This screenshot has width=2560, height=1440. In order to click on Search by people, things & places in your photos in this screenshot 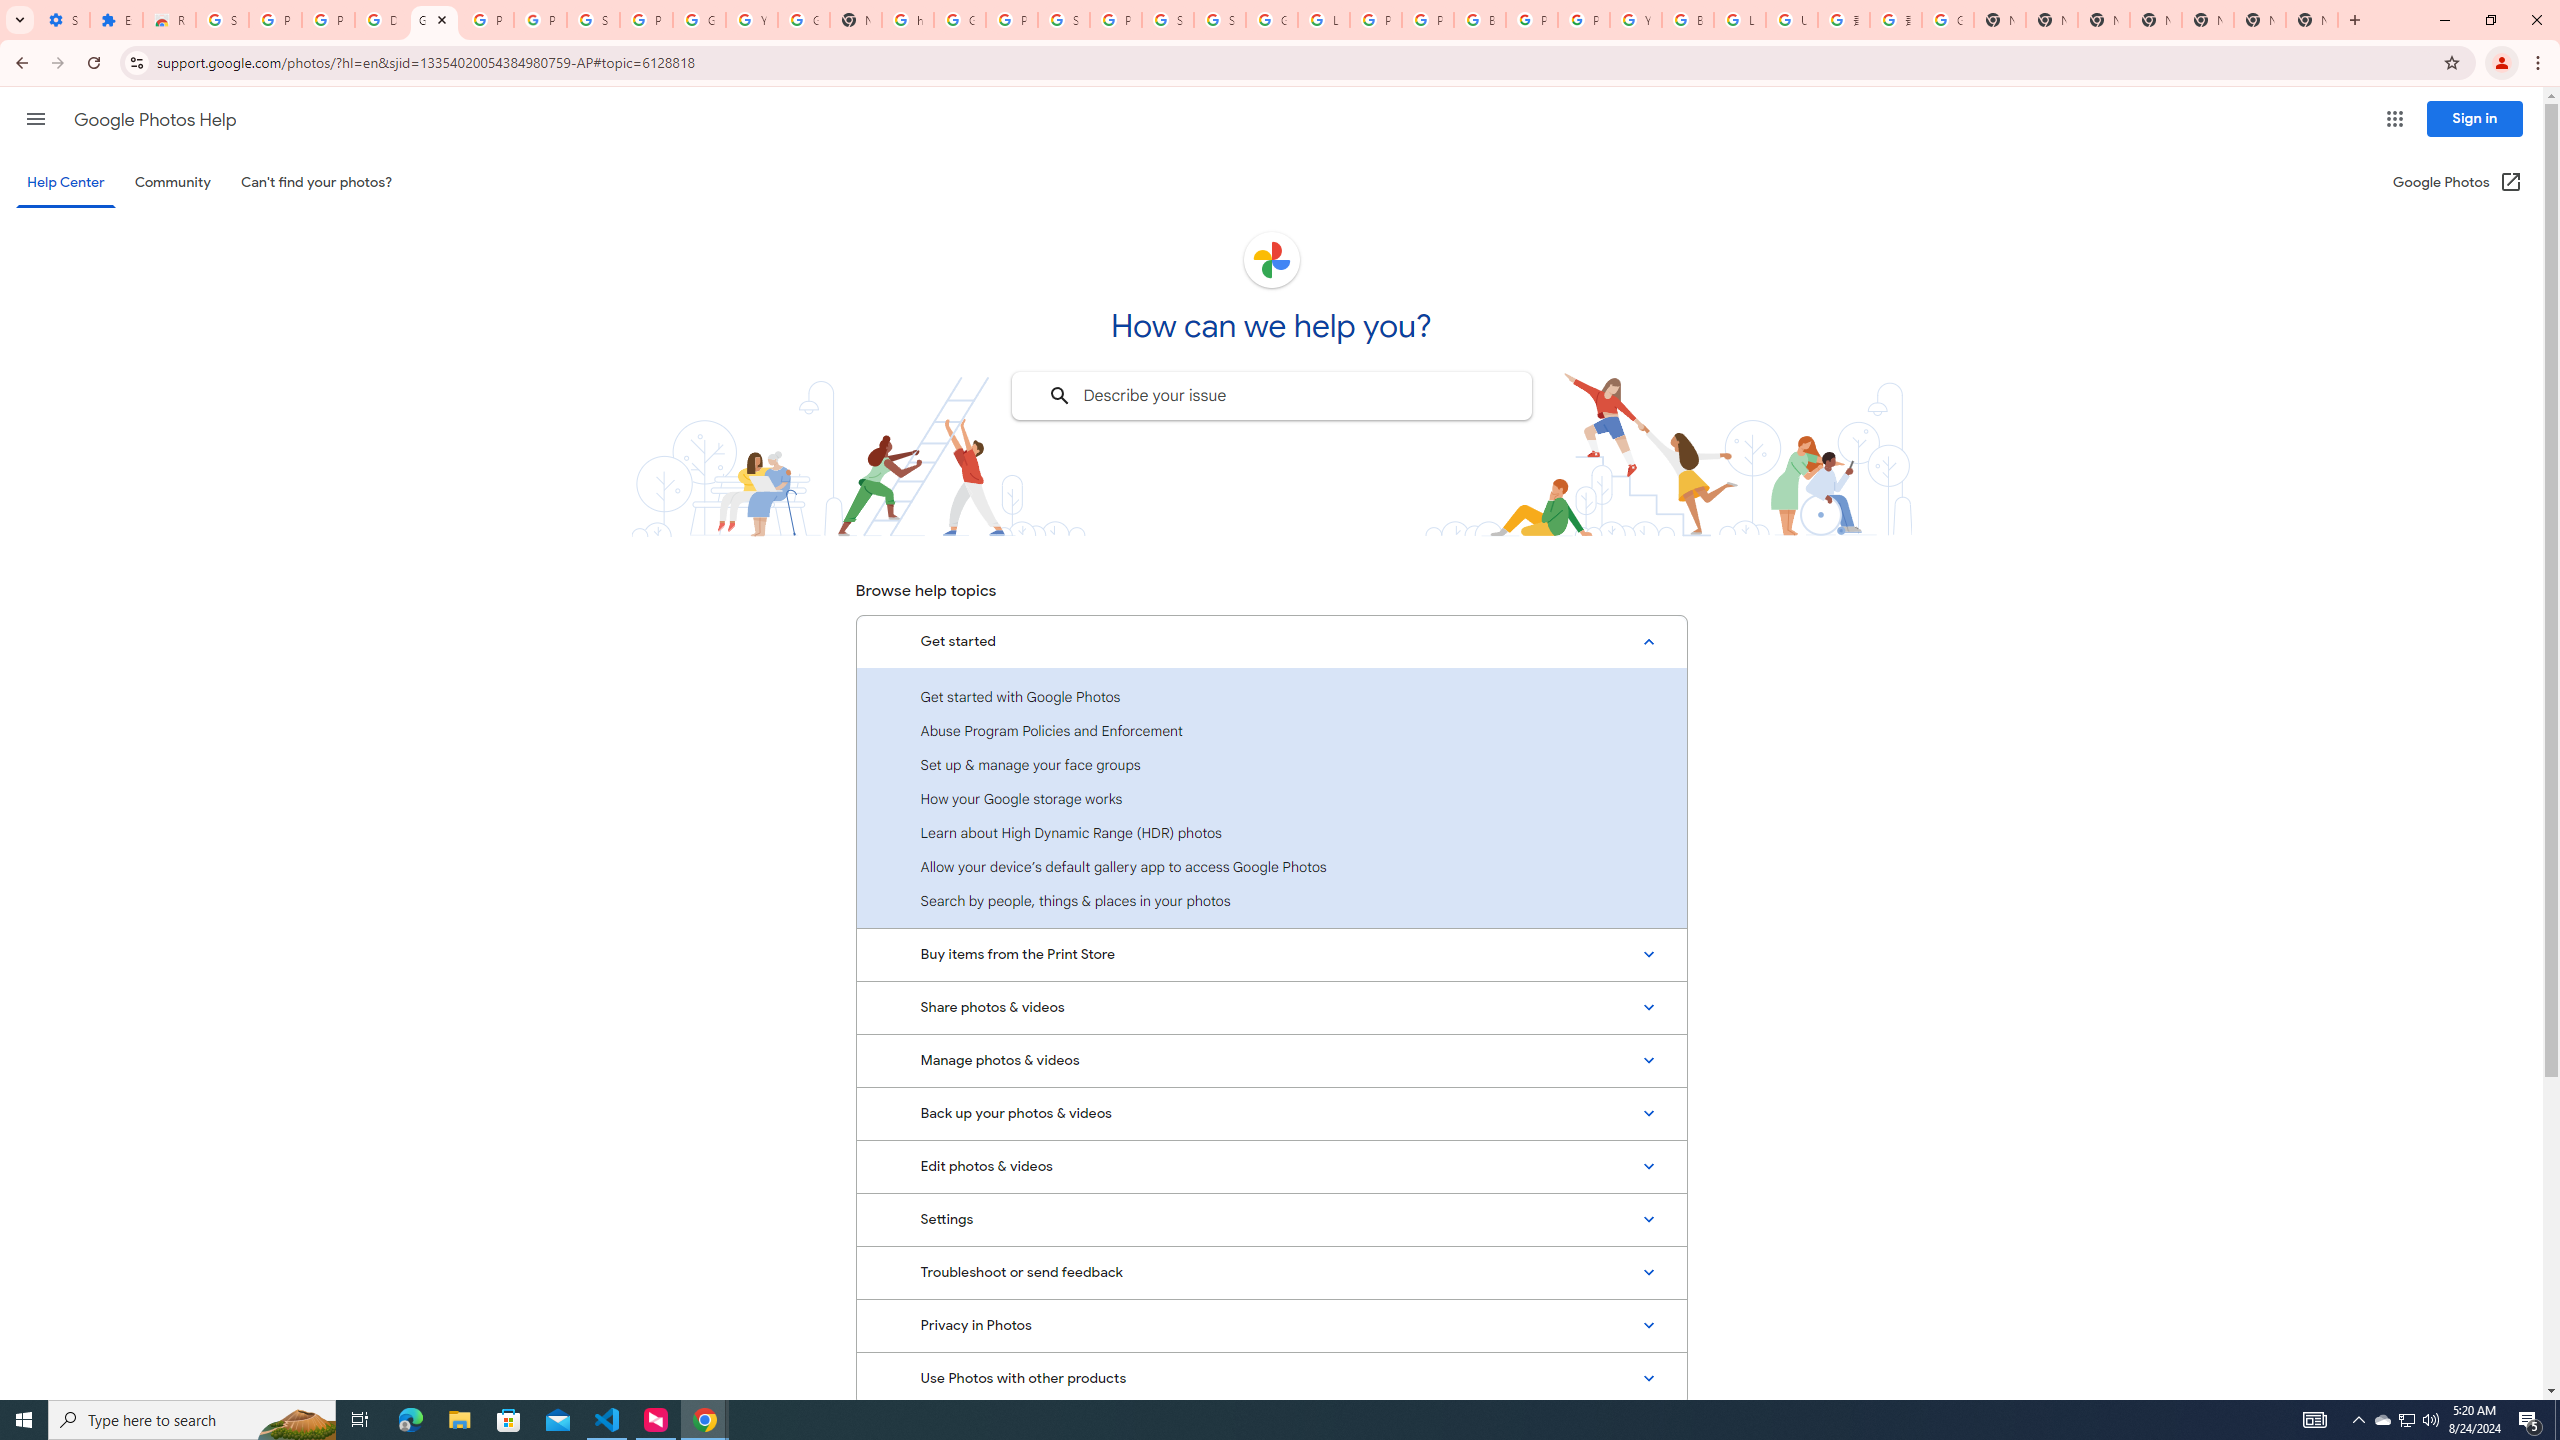, I will do `click(1271, 901)`.